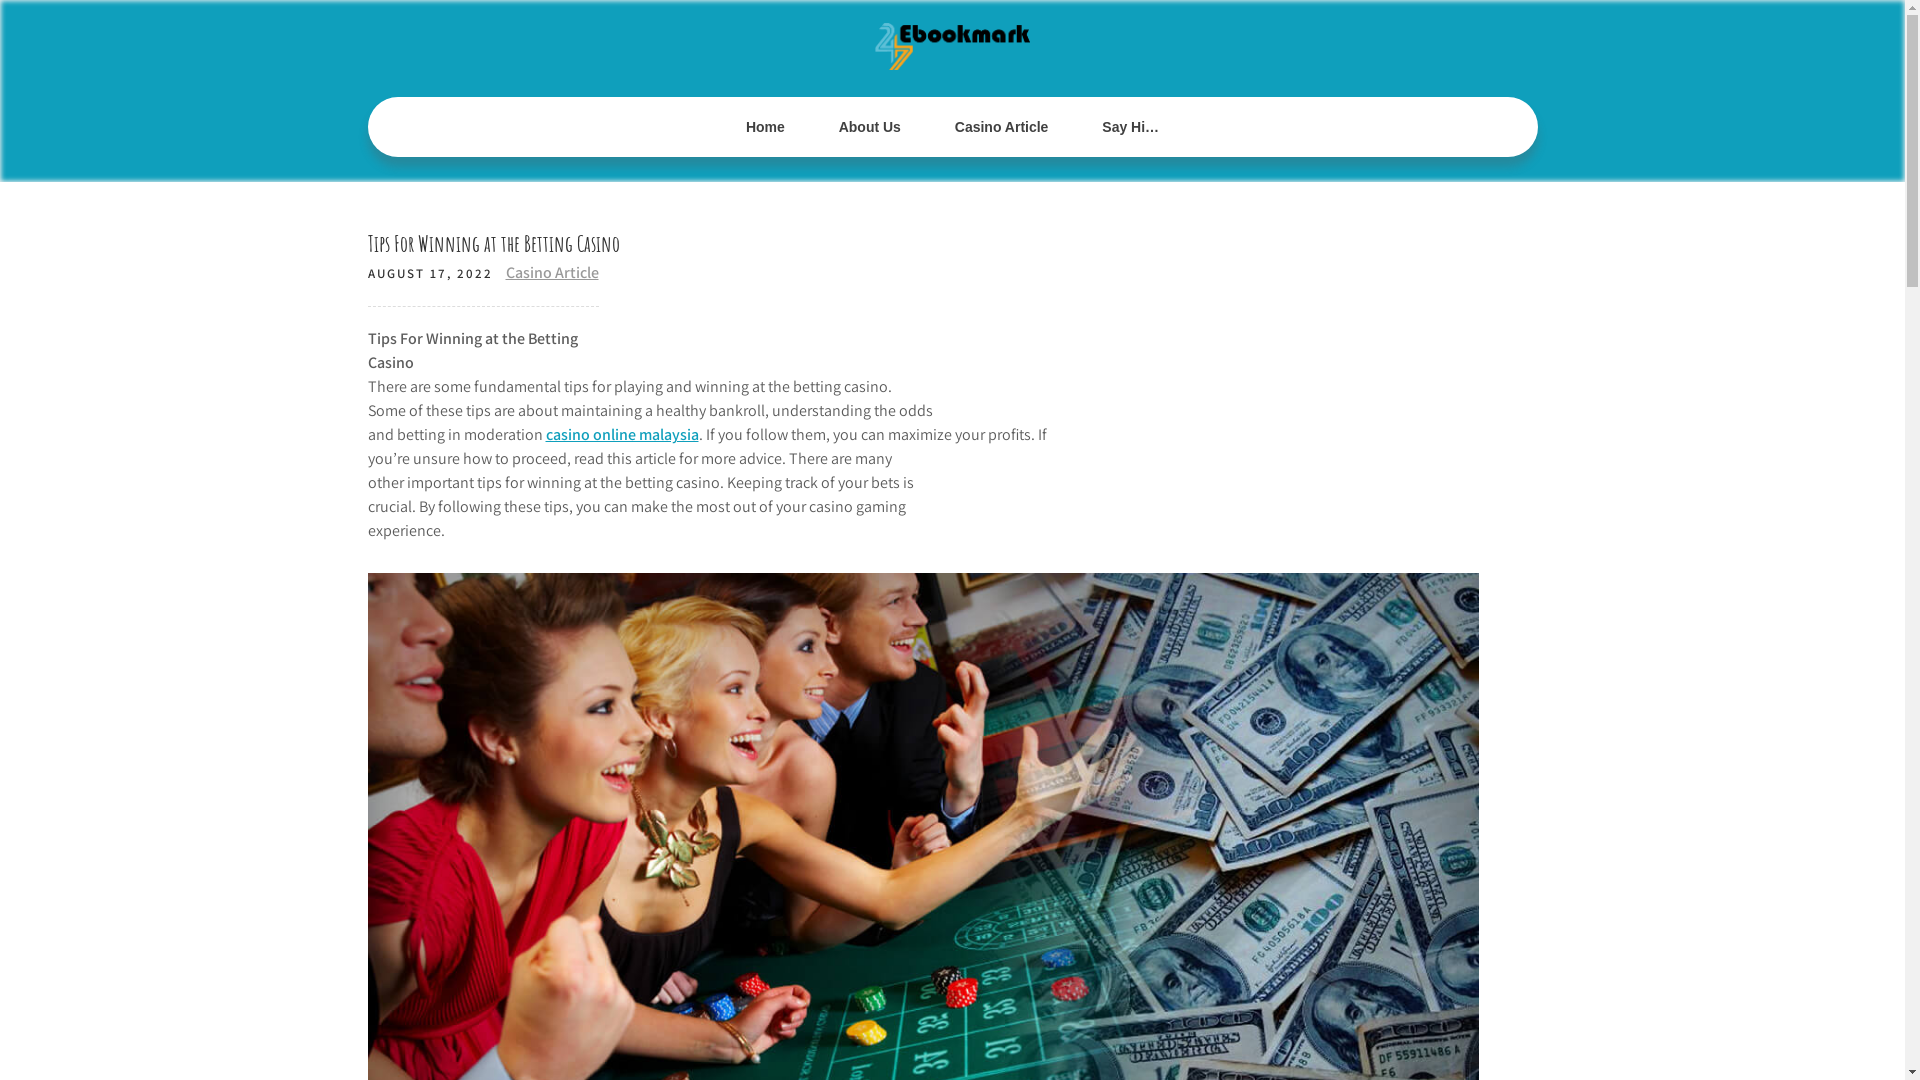  Describe the element at coordinates (1002, 127) in the screenshot. I see `Casino Article` at that location.